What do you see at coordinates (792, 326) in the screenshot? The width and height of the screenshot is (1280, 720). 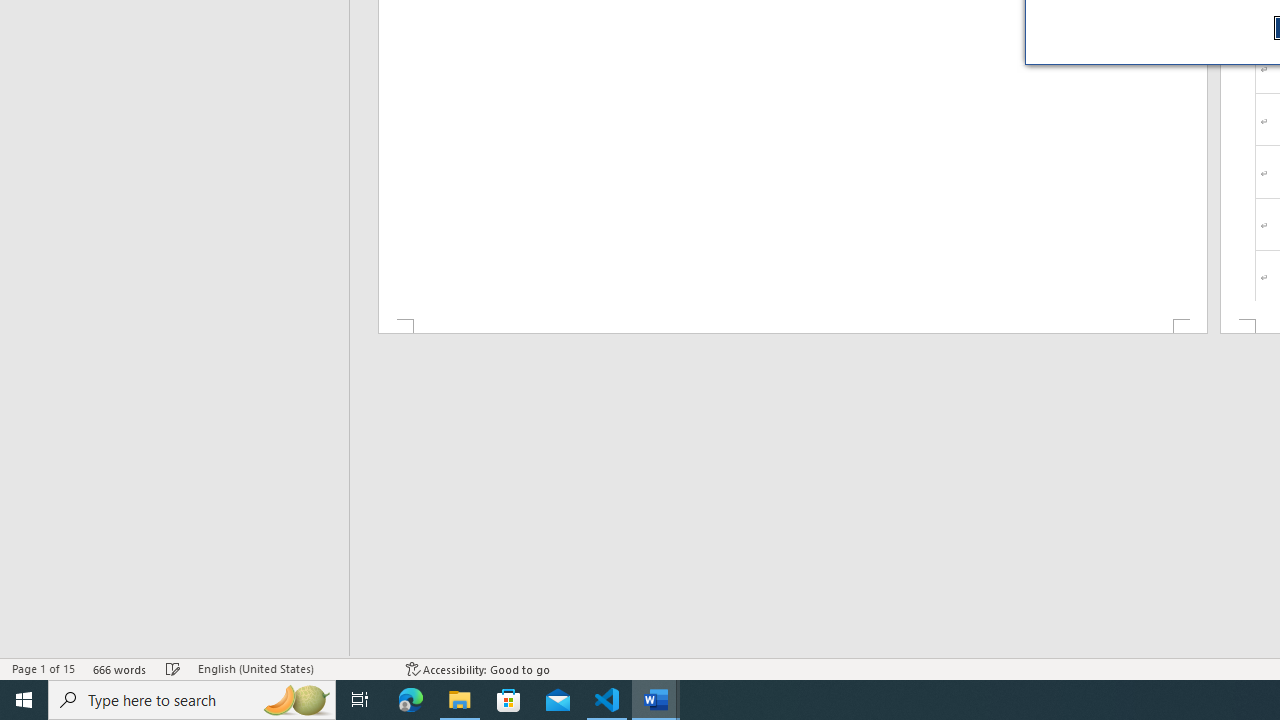 I see `Footer -Section 1-` at bounding box center [792, 326].